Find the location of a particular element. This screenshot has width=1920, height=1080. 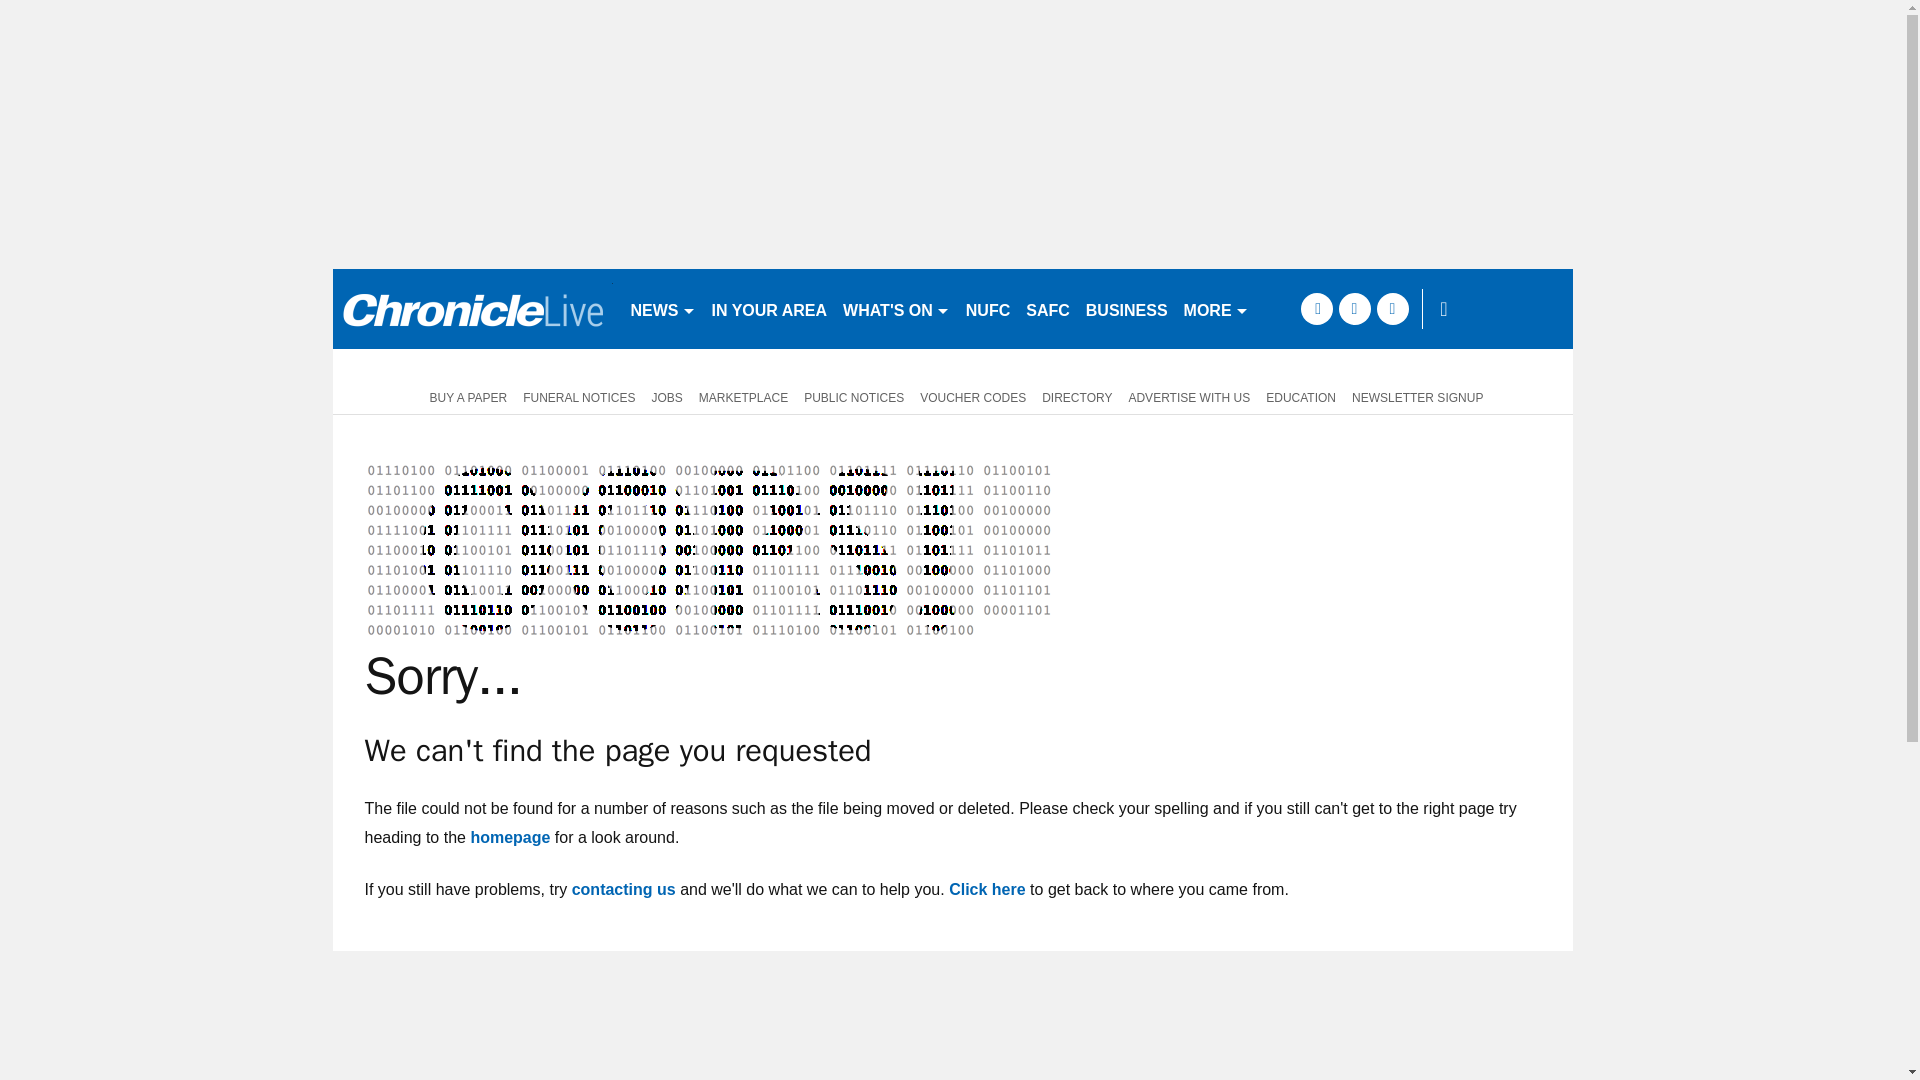

BUSINESS is located at coordinates (1126, 308).